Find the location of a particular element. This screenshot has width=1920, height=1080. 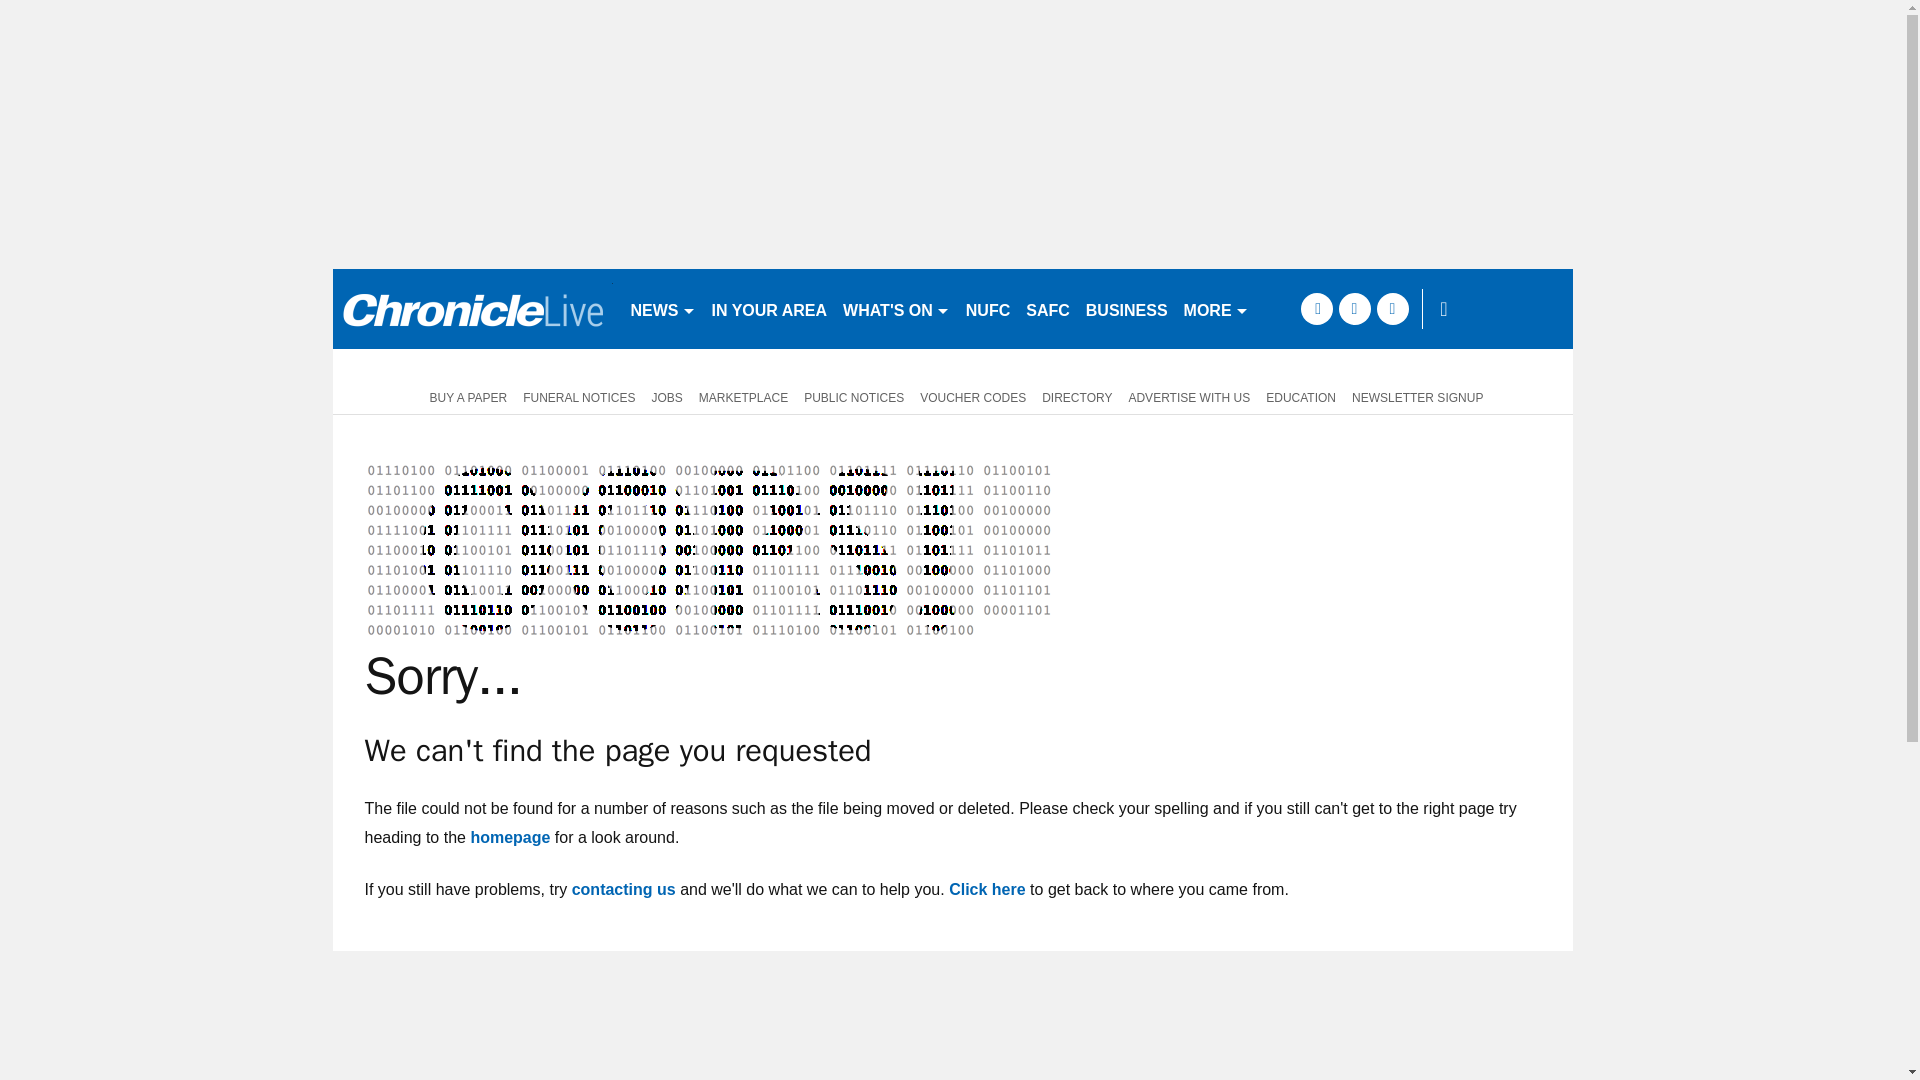

BUSINESS is located at coordinates (1126, 308).